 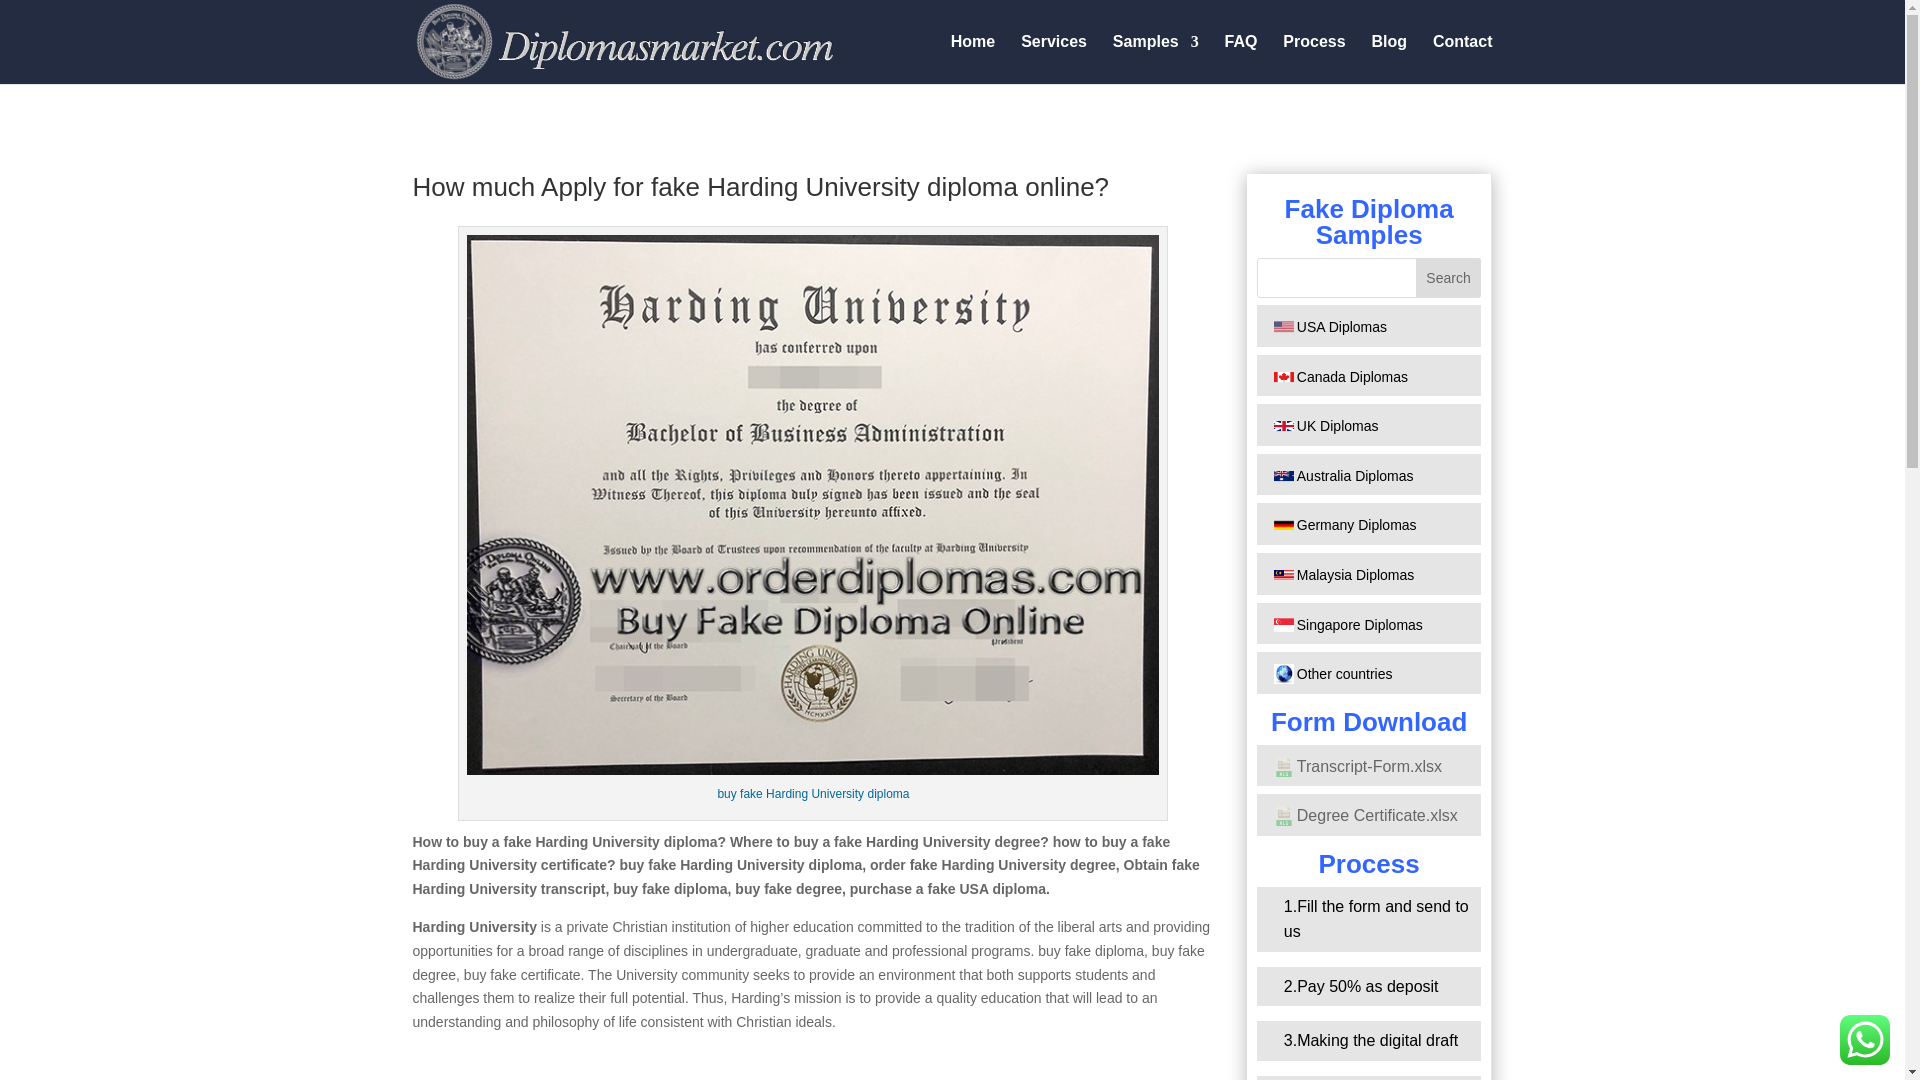 I want to click on Process, so click(x=1314, y=59).